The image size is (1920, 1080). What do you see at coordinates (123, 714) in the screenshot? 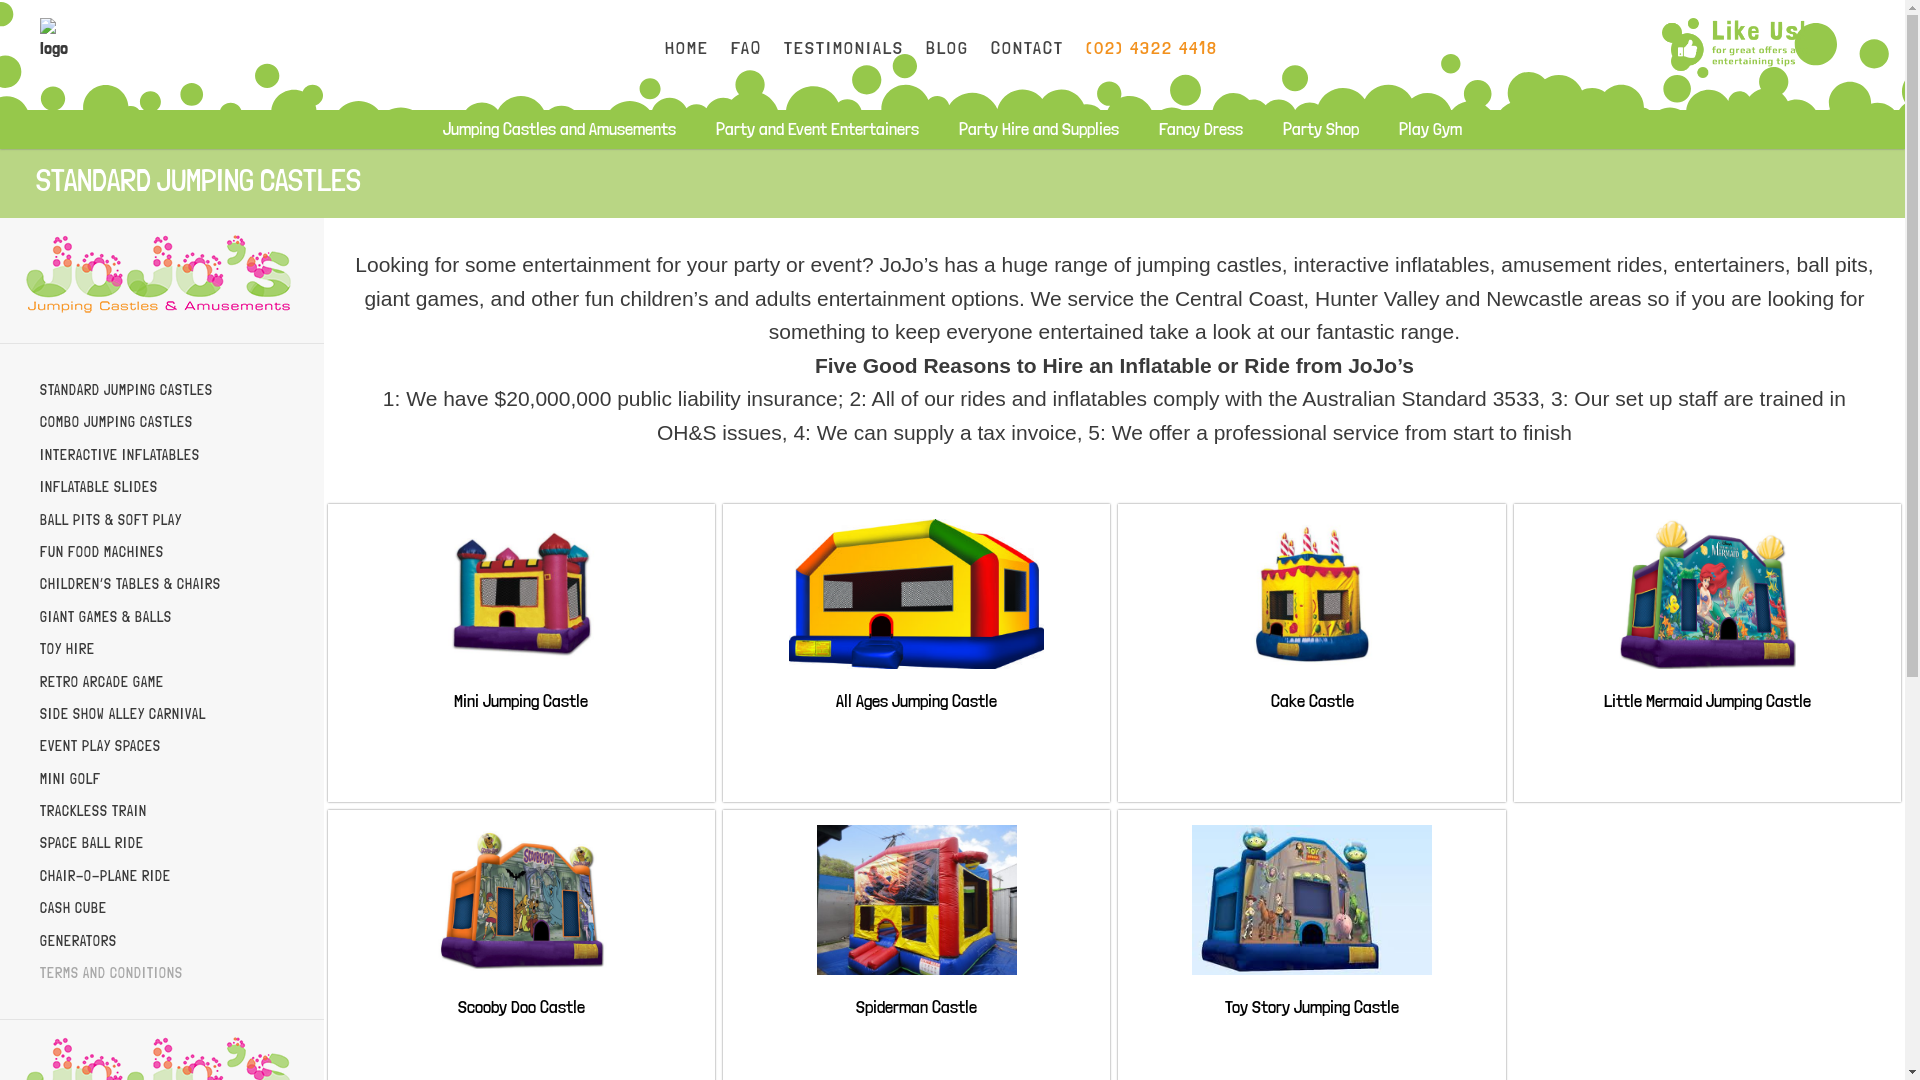
I see `SIDE SHOW ALLEY CARNIVAL` at bounding box center [123, 714].